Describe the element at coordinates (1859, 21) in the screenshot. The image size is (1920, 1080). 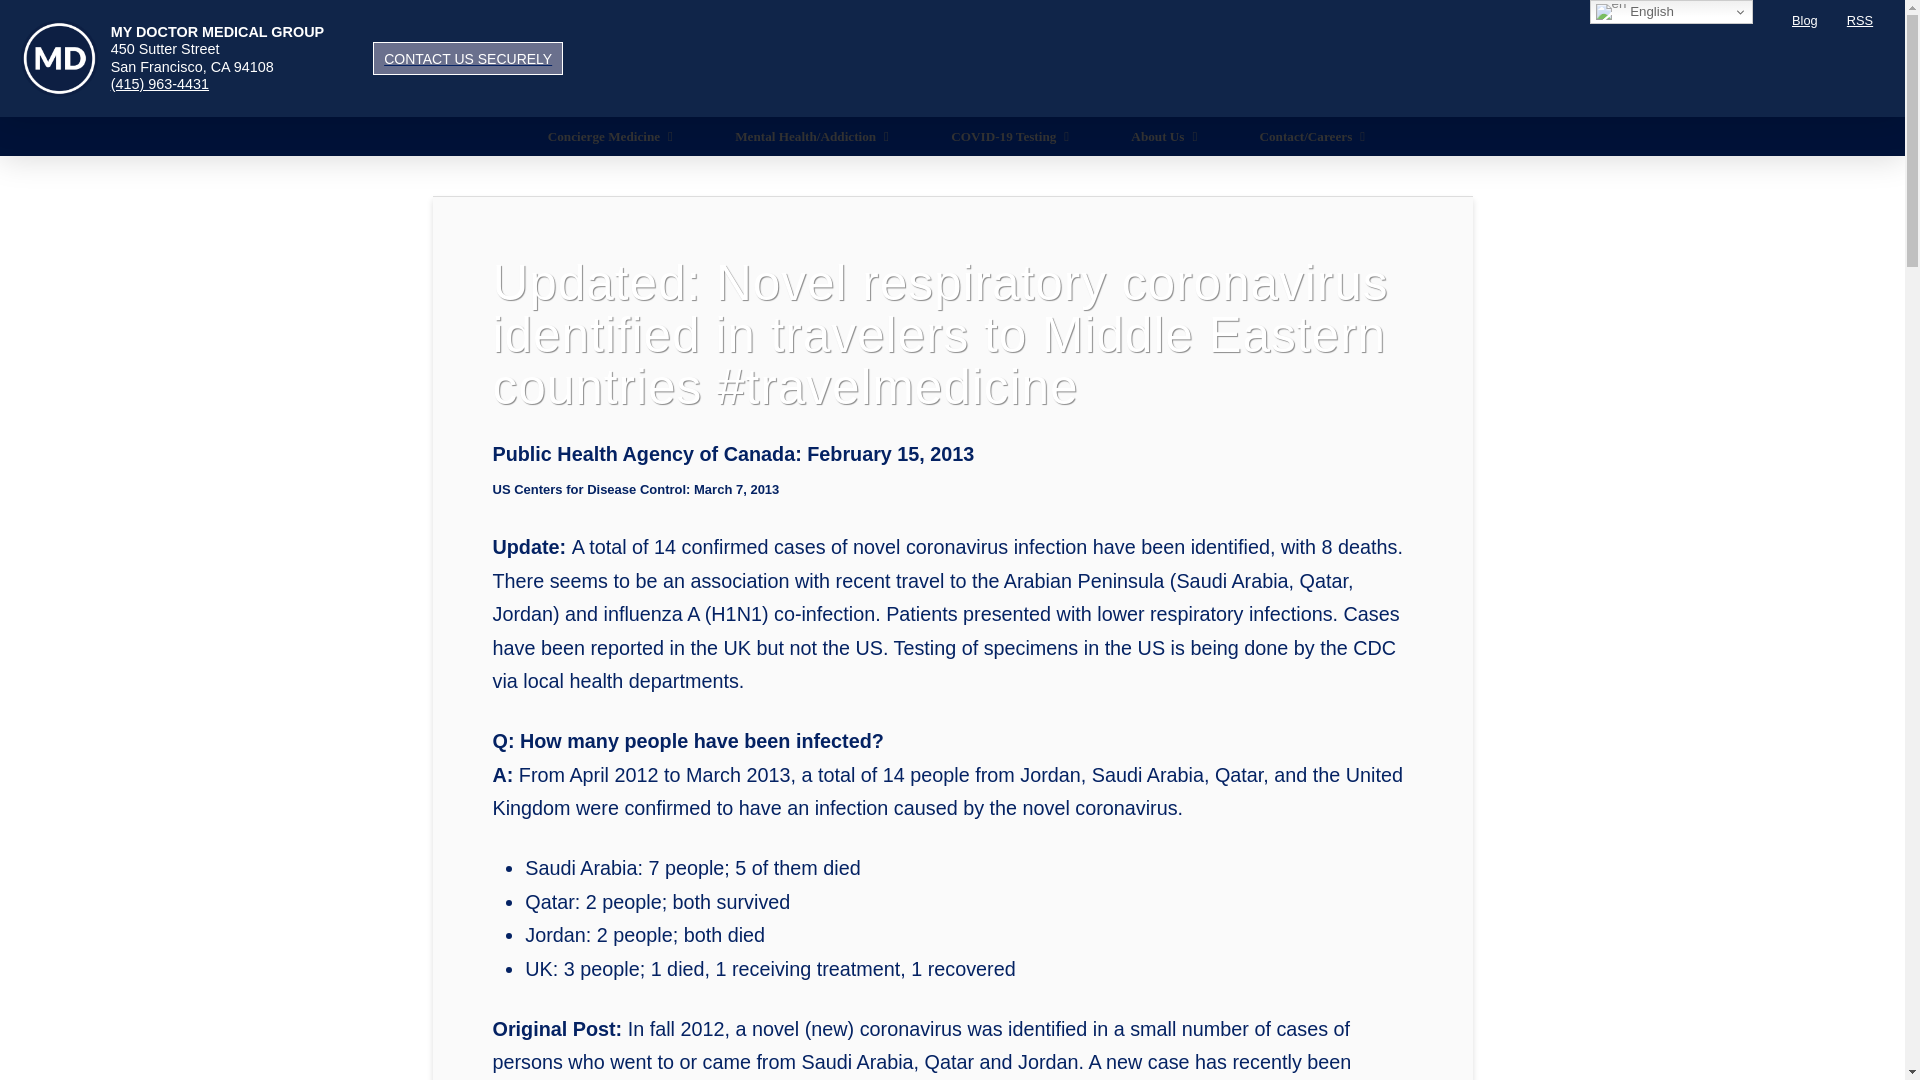
I see `RSS` at that location.